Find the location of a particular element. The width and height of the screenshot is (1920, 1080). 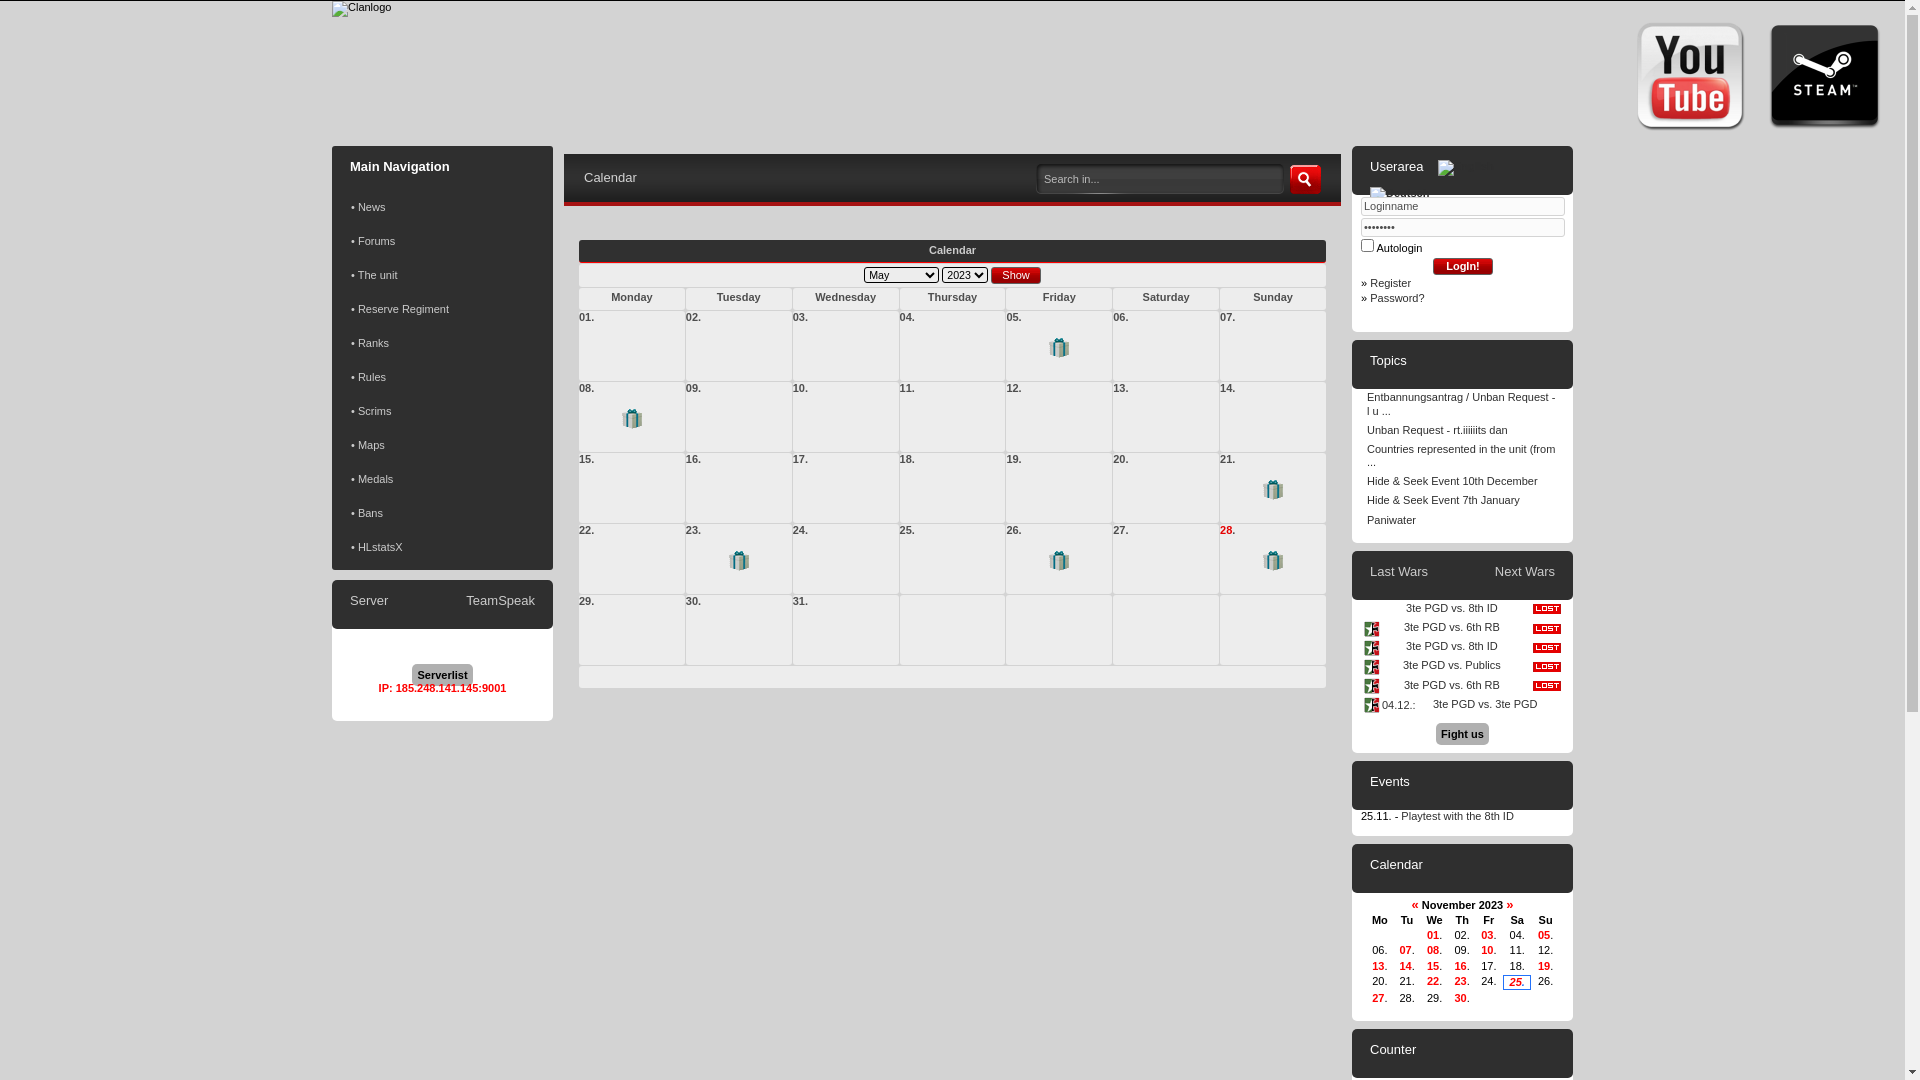

English is located at coordinates (1466, 168).